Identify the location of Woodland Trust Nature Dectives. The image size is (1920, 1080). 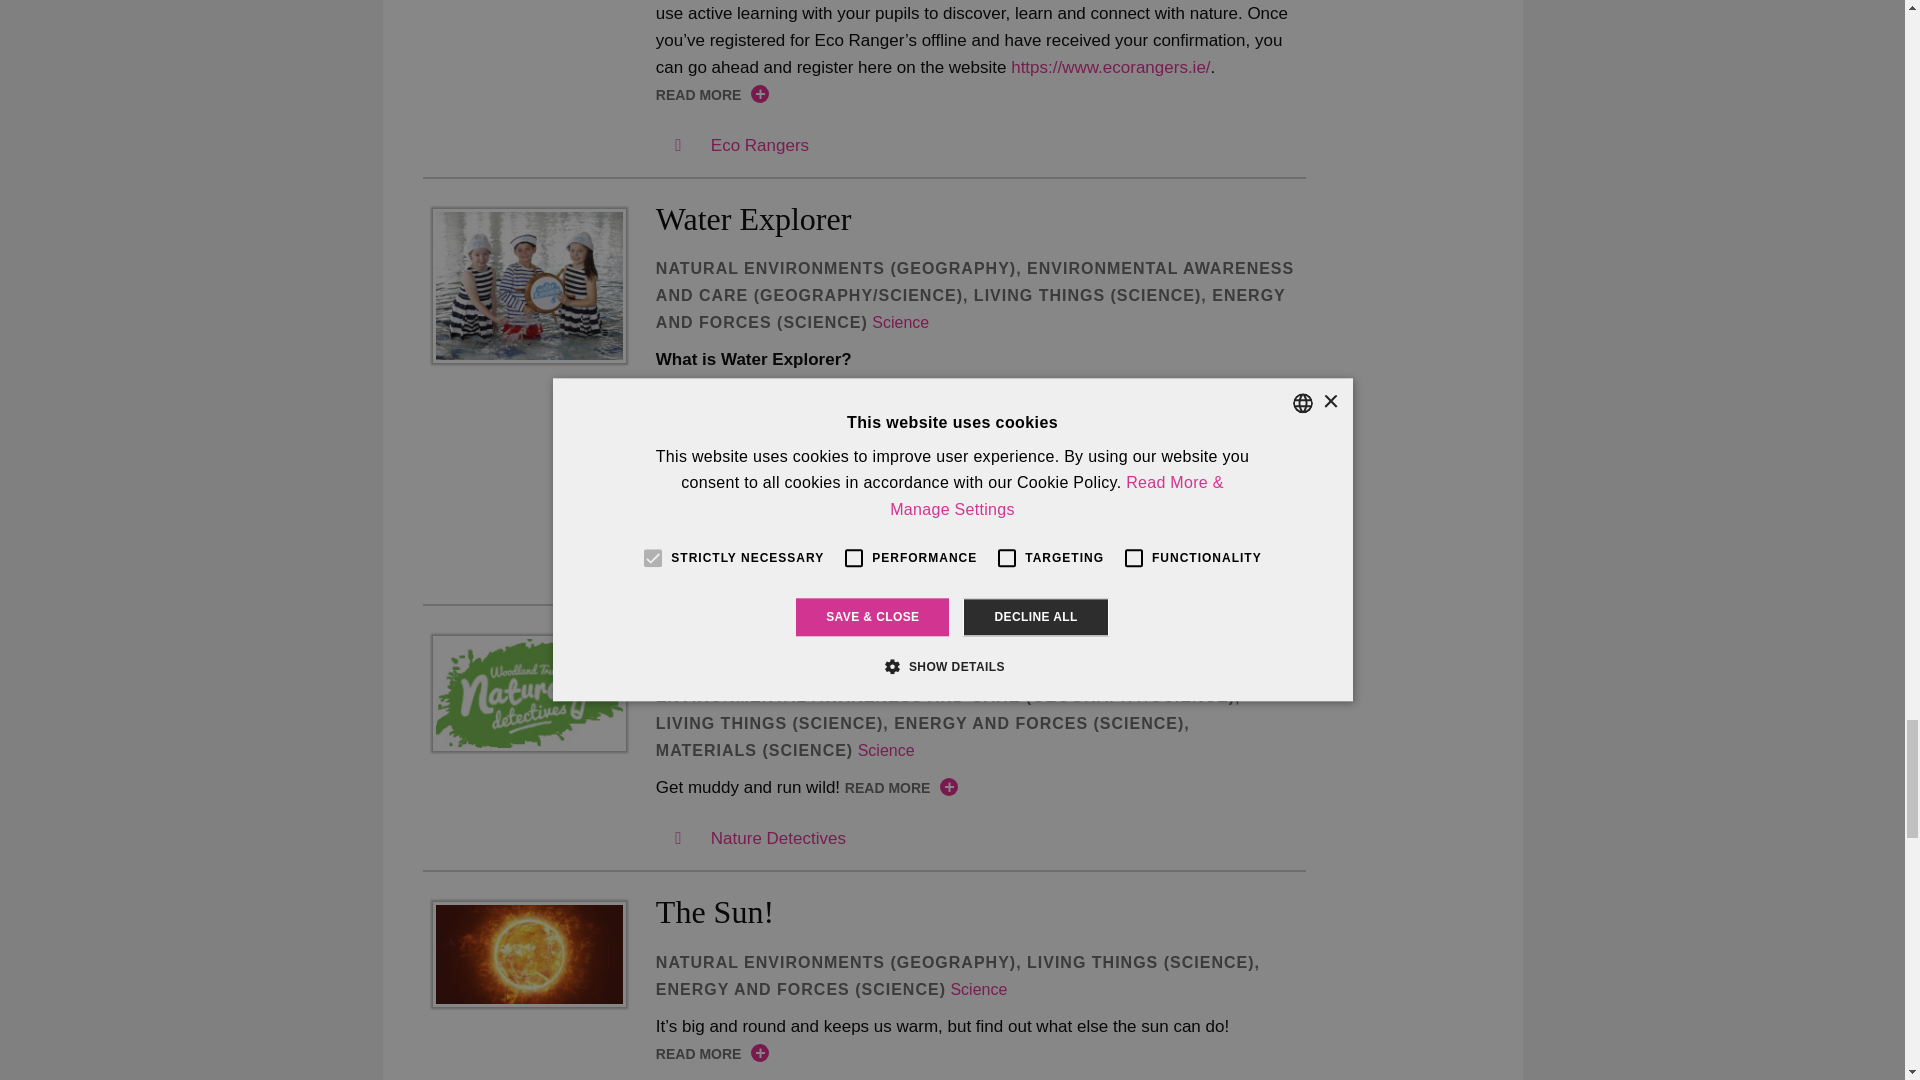
(528, 694).